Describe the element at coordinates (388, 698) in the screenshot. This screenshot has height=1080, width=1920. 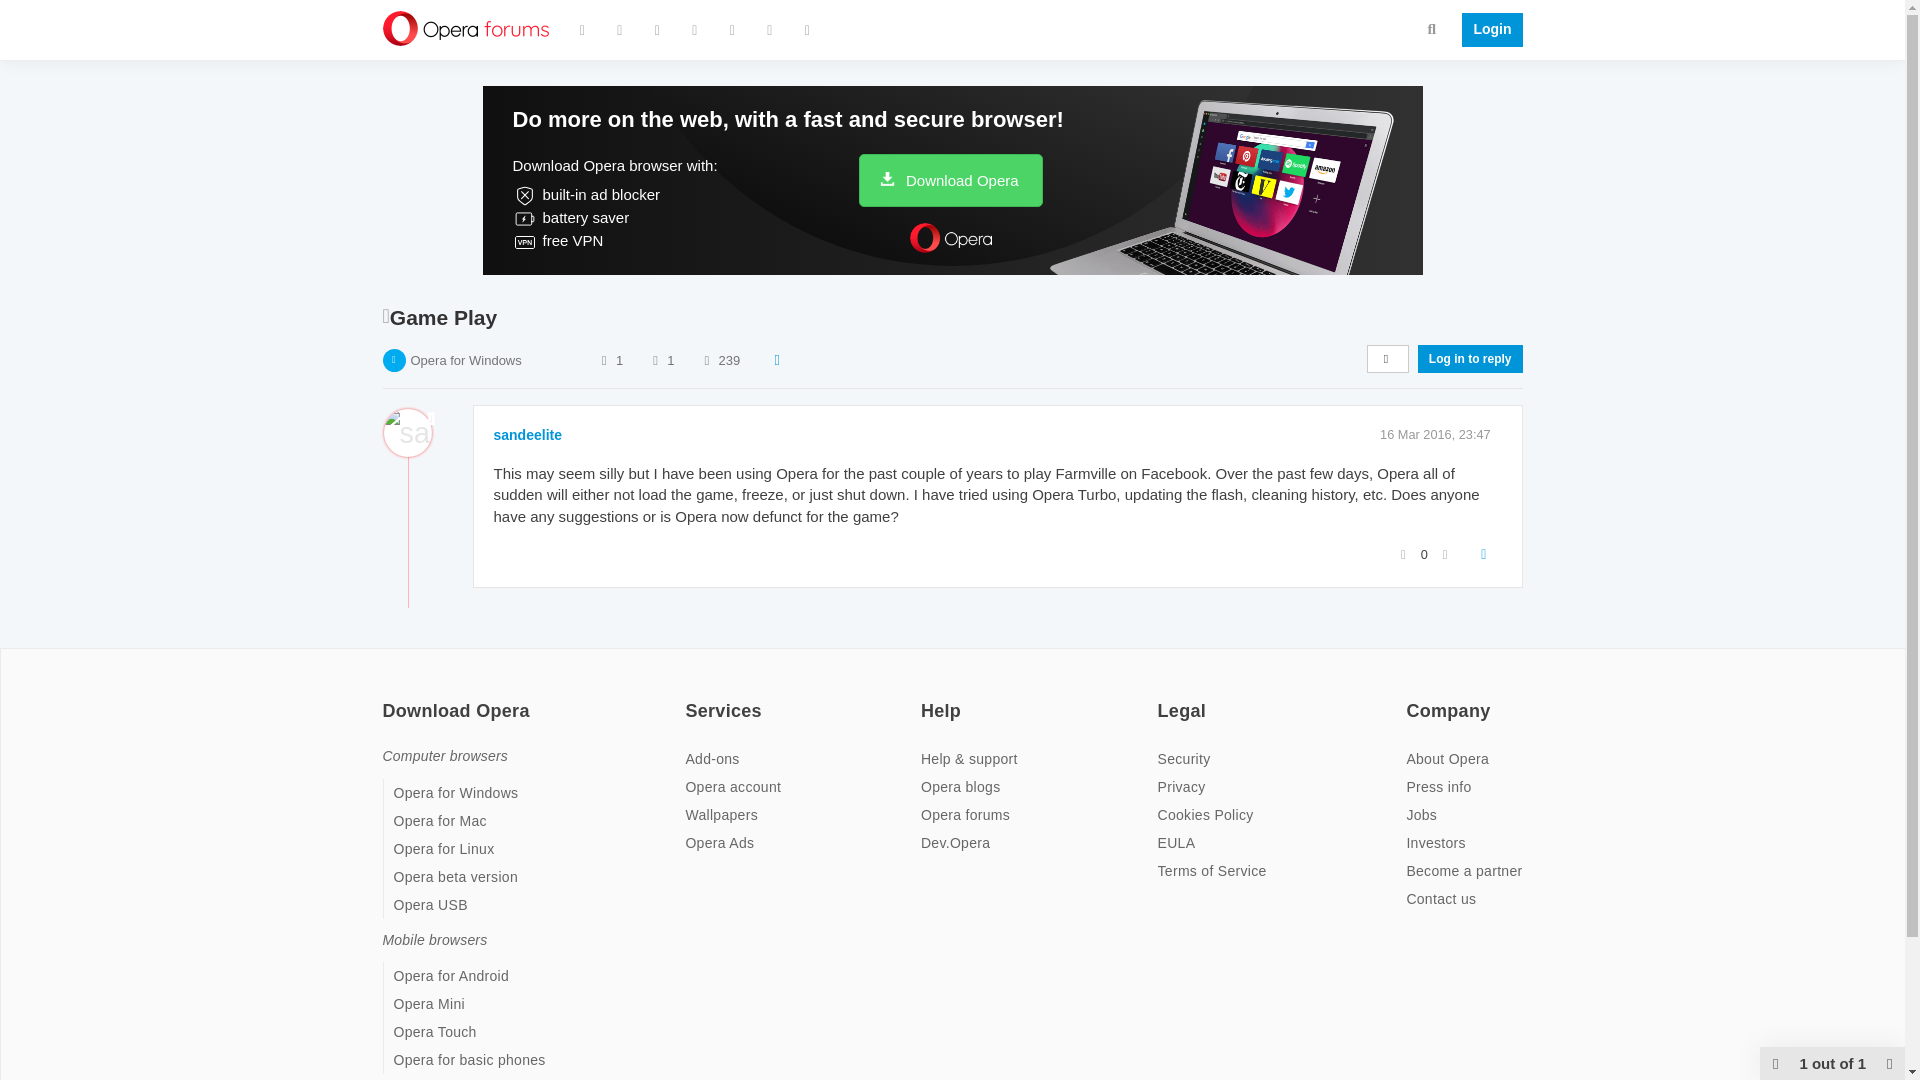
I see `on` at that location.